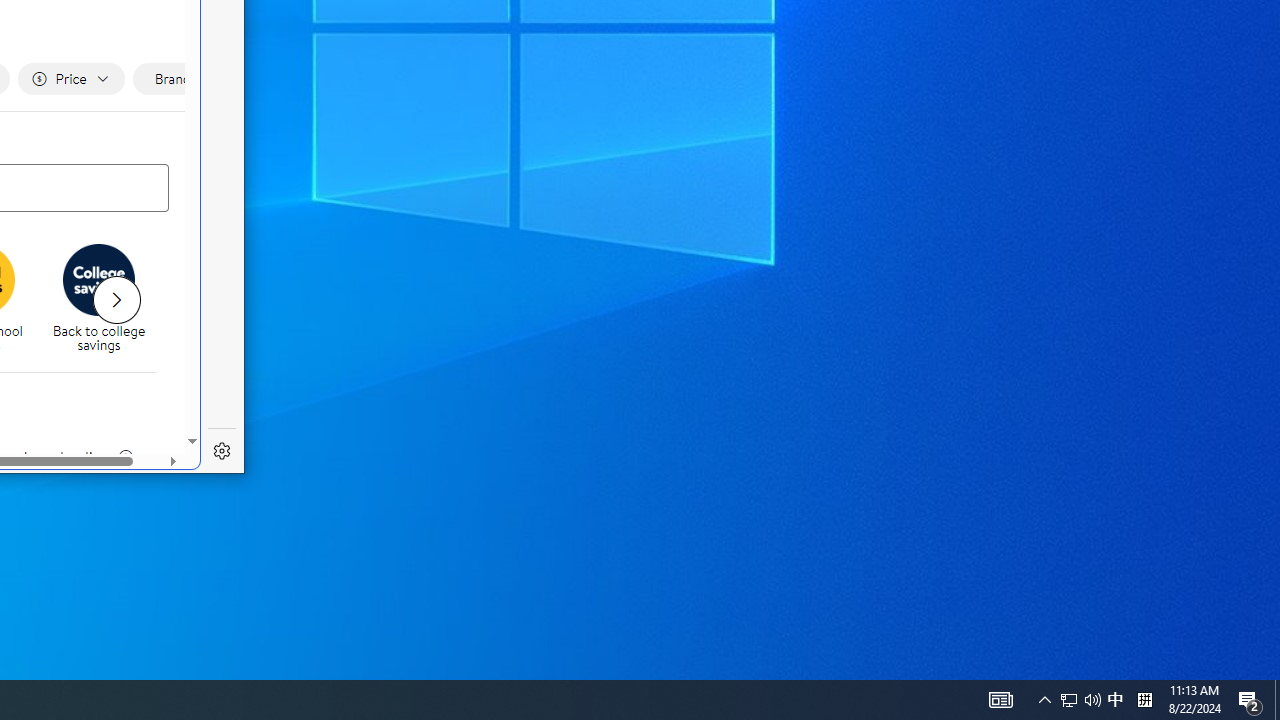 The width and height of the screenshot is (1280, 720). Describe the element at coordinates (70, 79) in the screenshot. I see `Filter by Price not applied, activate to change` at that location.